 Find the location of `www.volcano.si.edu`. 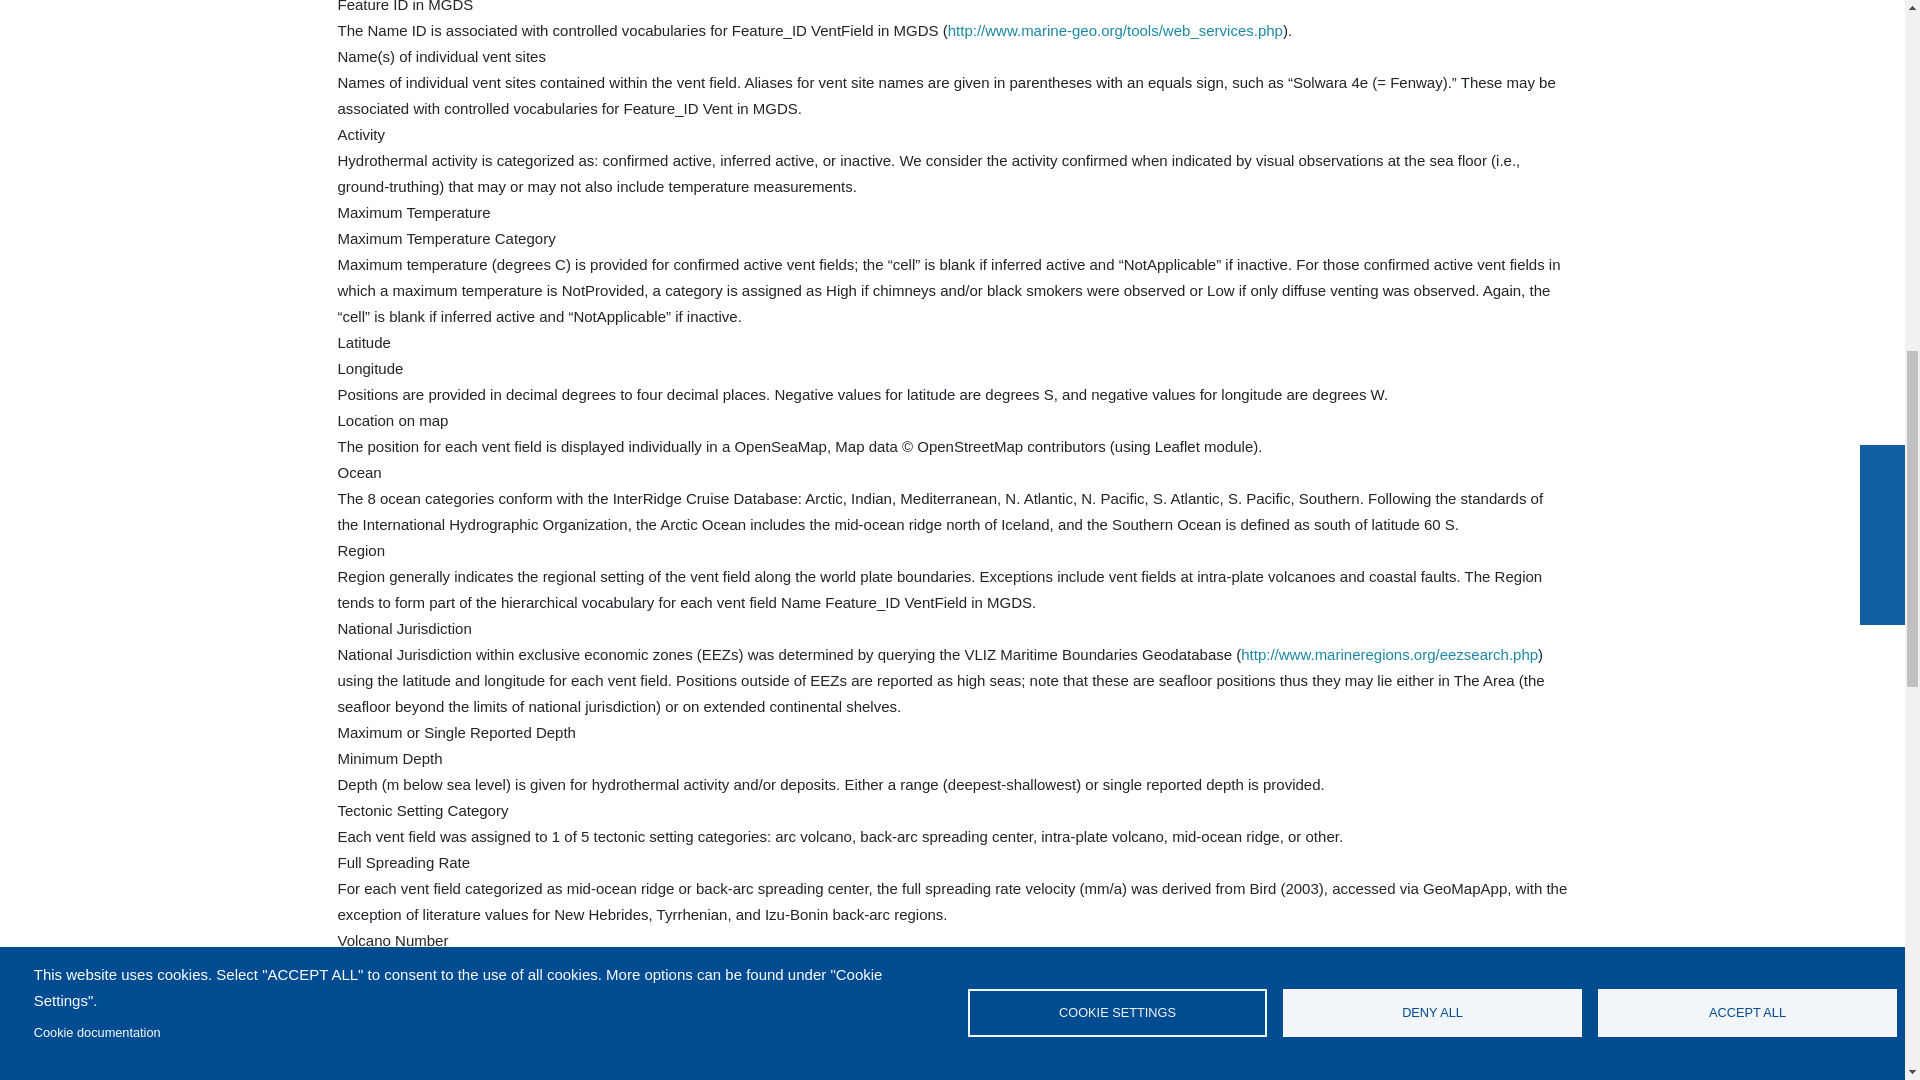

www.volcano.si.edu is located at coordinates (1047, 992).